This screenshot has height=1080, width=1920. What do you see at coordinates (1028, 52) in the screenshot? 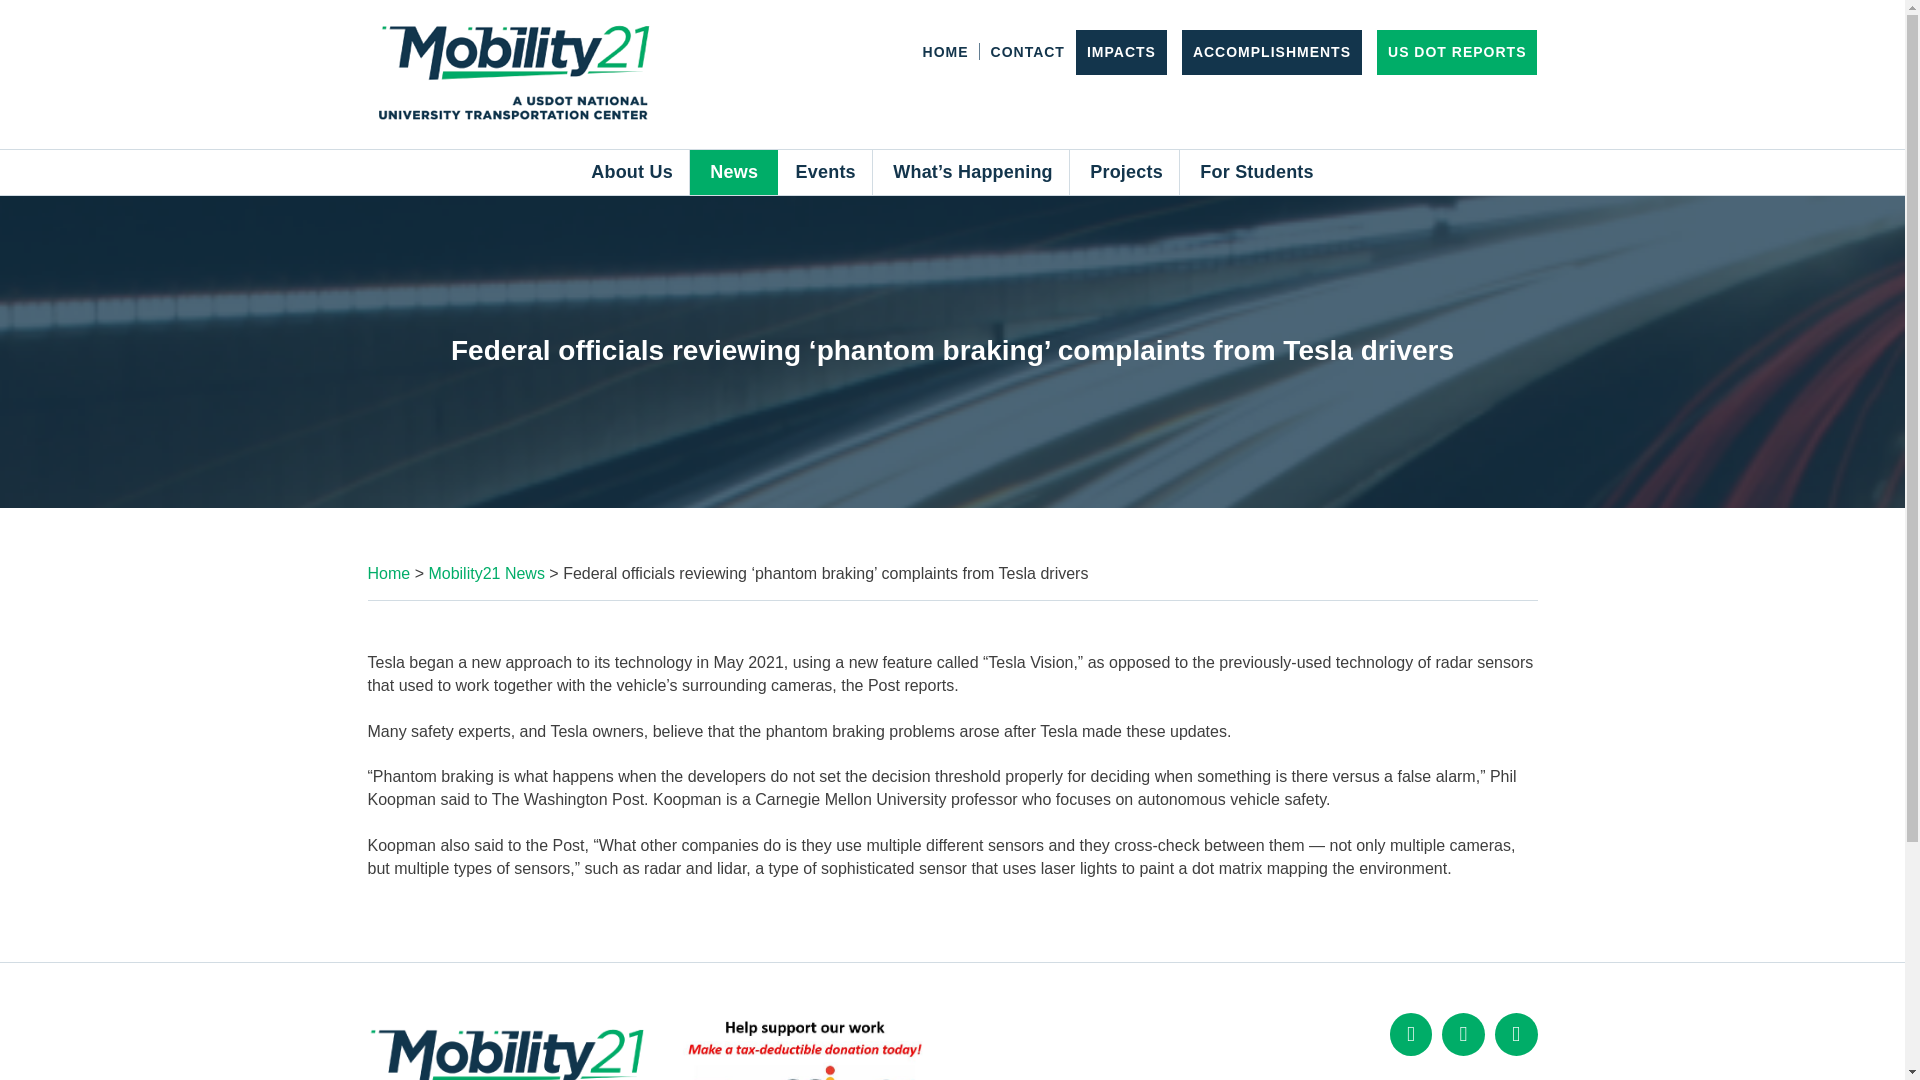
I see `CONTACT` at bounding box center [1028, 52].